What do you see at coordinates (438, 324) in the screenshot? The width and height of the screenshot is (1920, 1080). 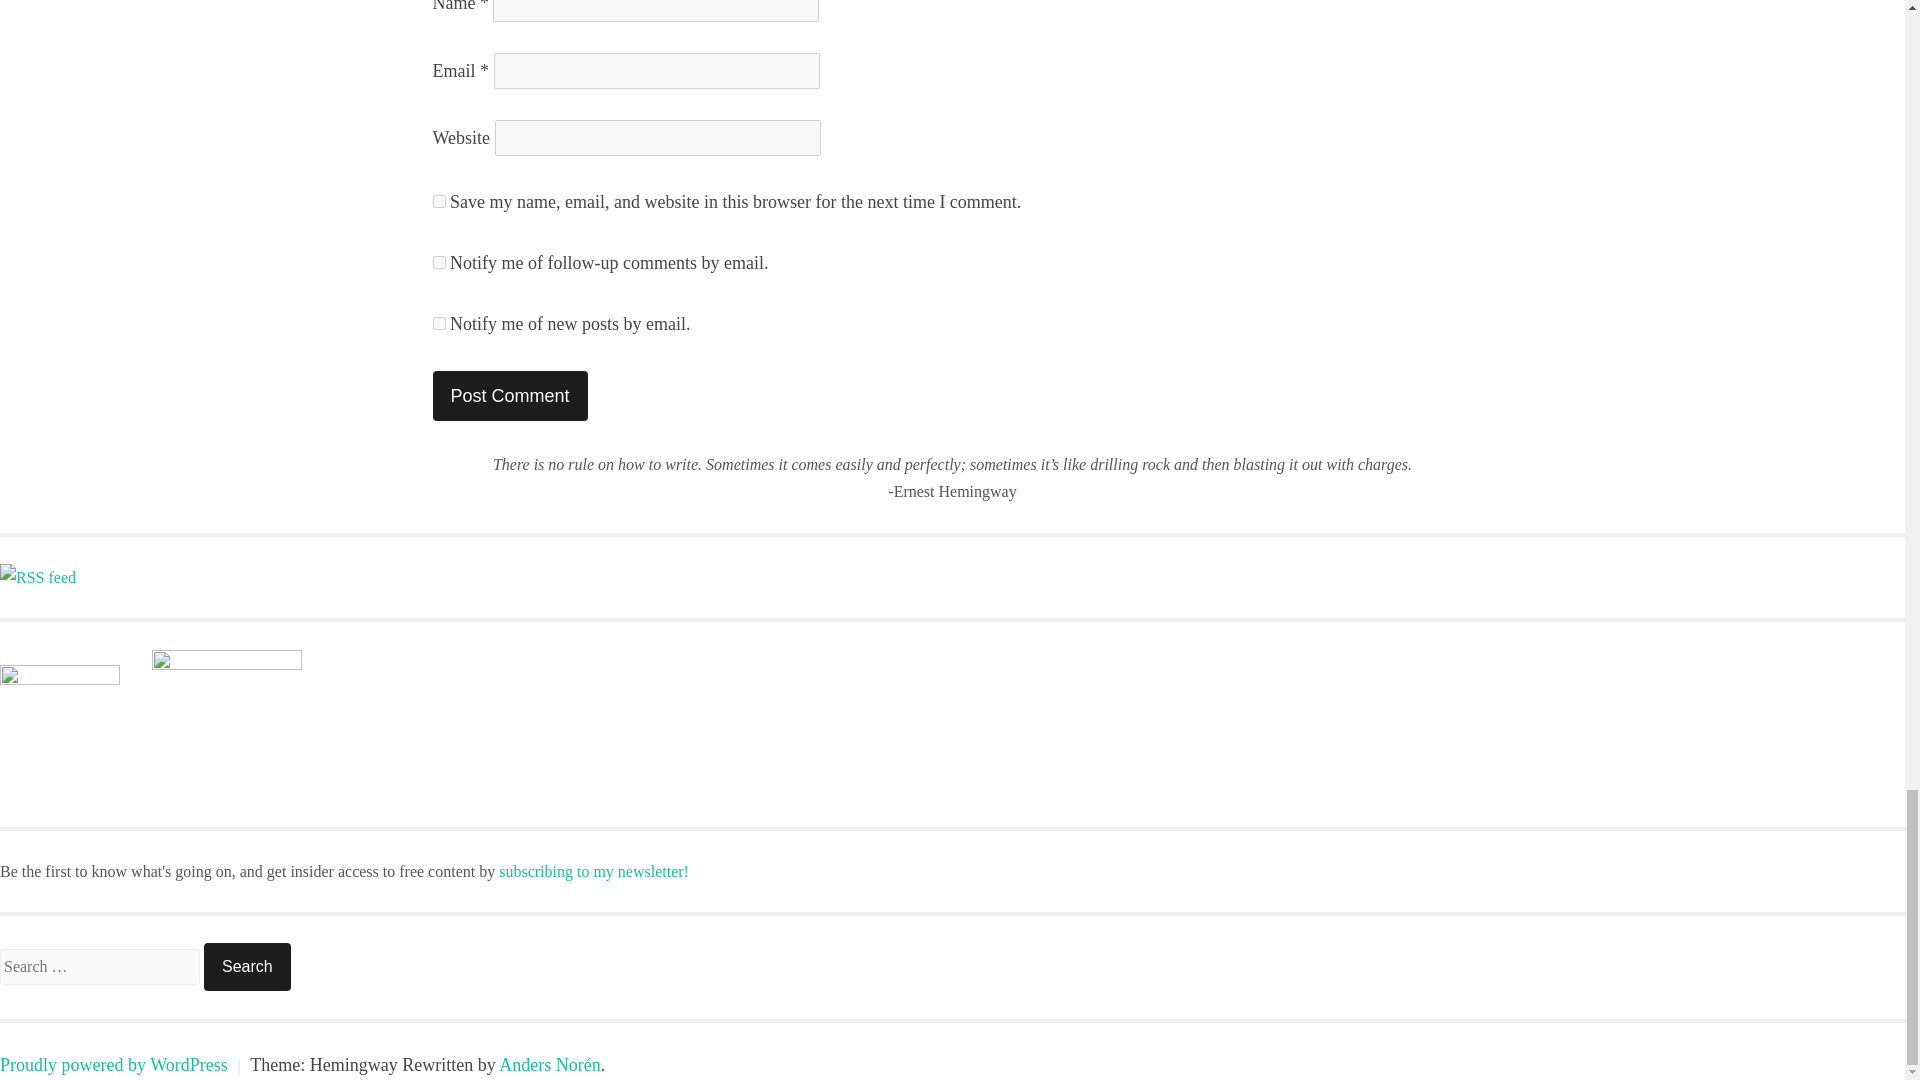 I see `subscribe` at bounding box center [438, 324].